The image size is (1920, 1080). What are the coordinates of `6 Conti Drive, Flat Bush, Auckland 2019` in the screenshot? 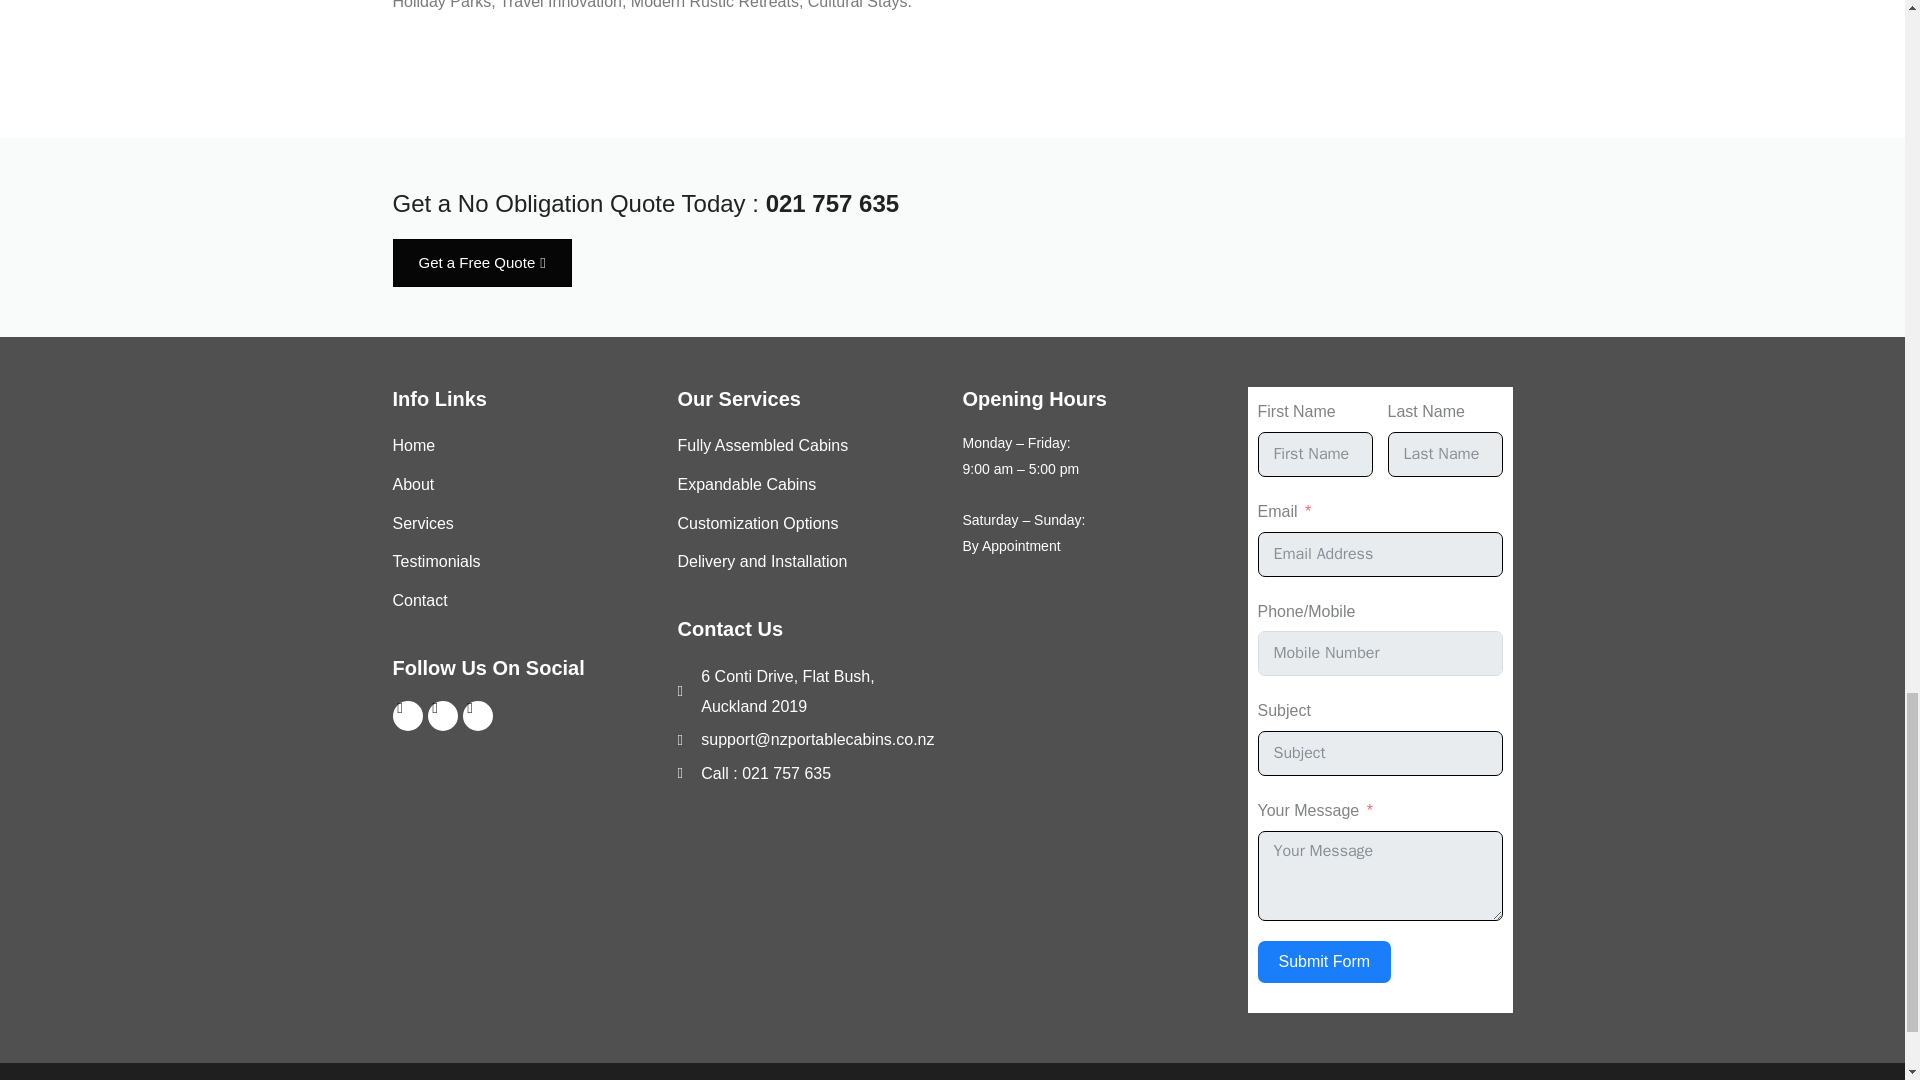 It's located at (810, 692).